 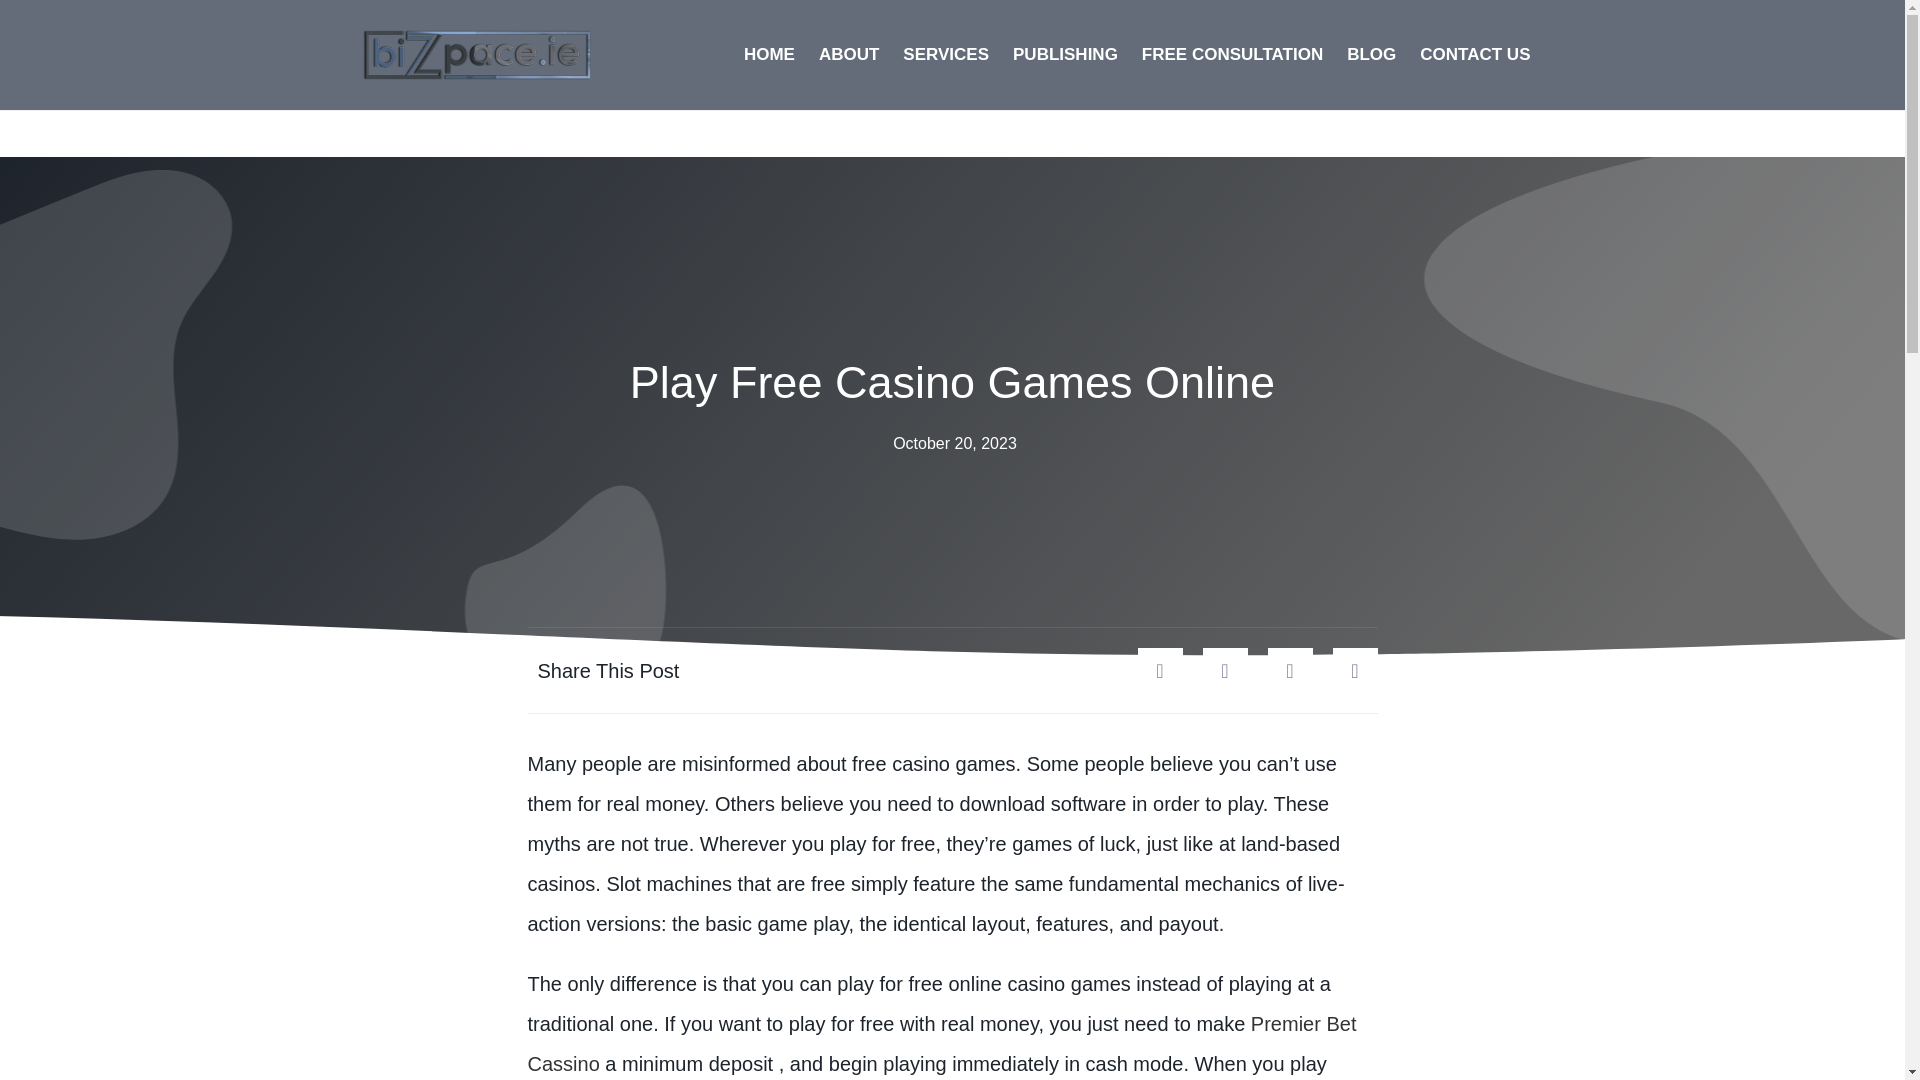 What do you see at coordinates (942, 1044) in the screenshot?
I see `Premier Bet Cassino` at bounding box center [942, 1044].